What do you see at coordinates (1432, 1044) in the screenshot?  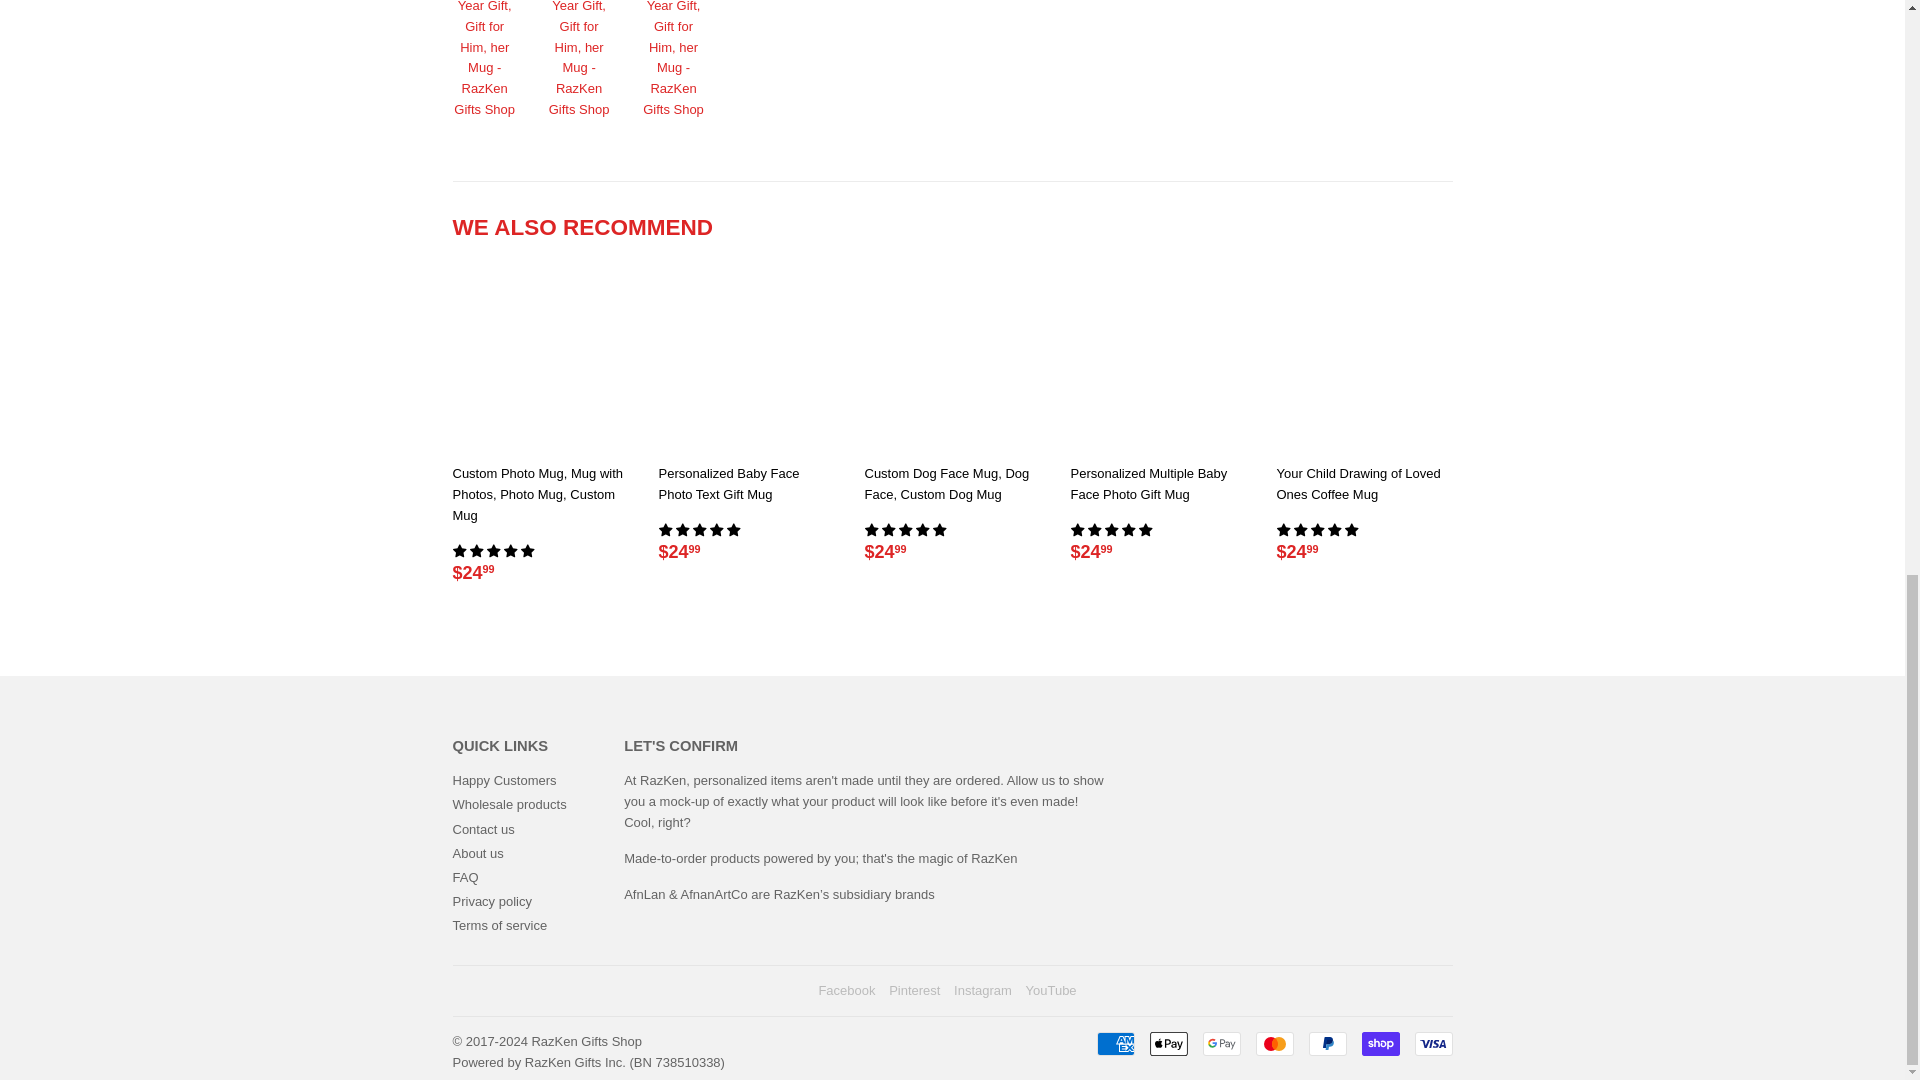 I see `Visa` at bounding box center [1432, 1044].